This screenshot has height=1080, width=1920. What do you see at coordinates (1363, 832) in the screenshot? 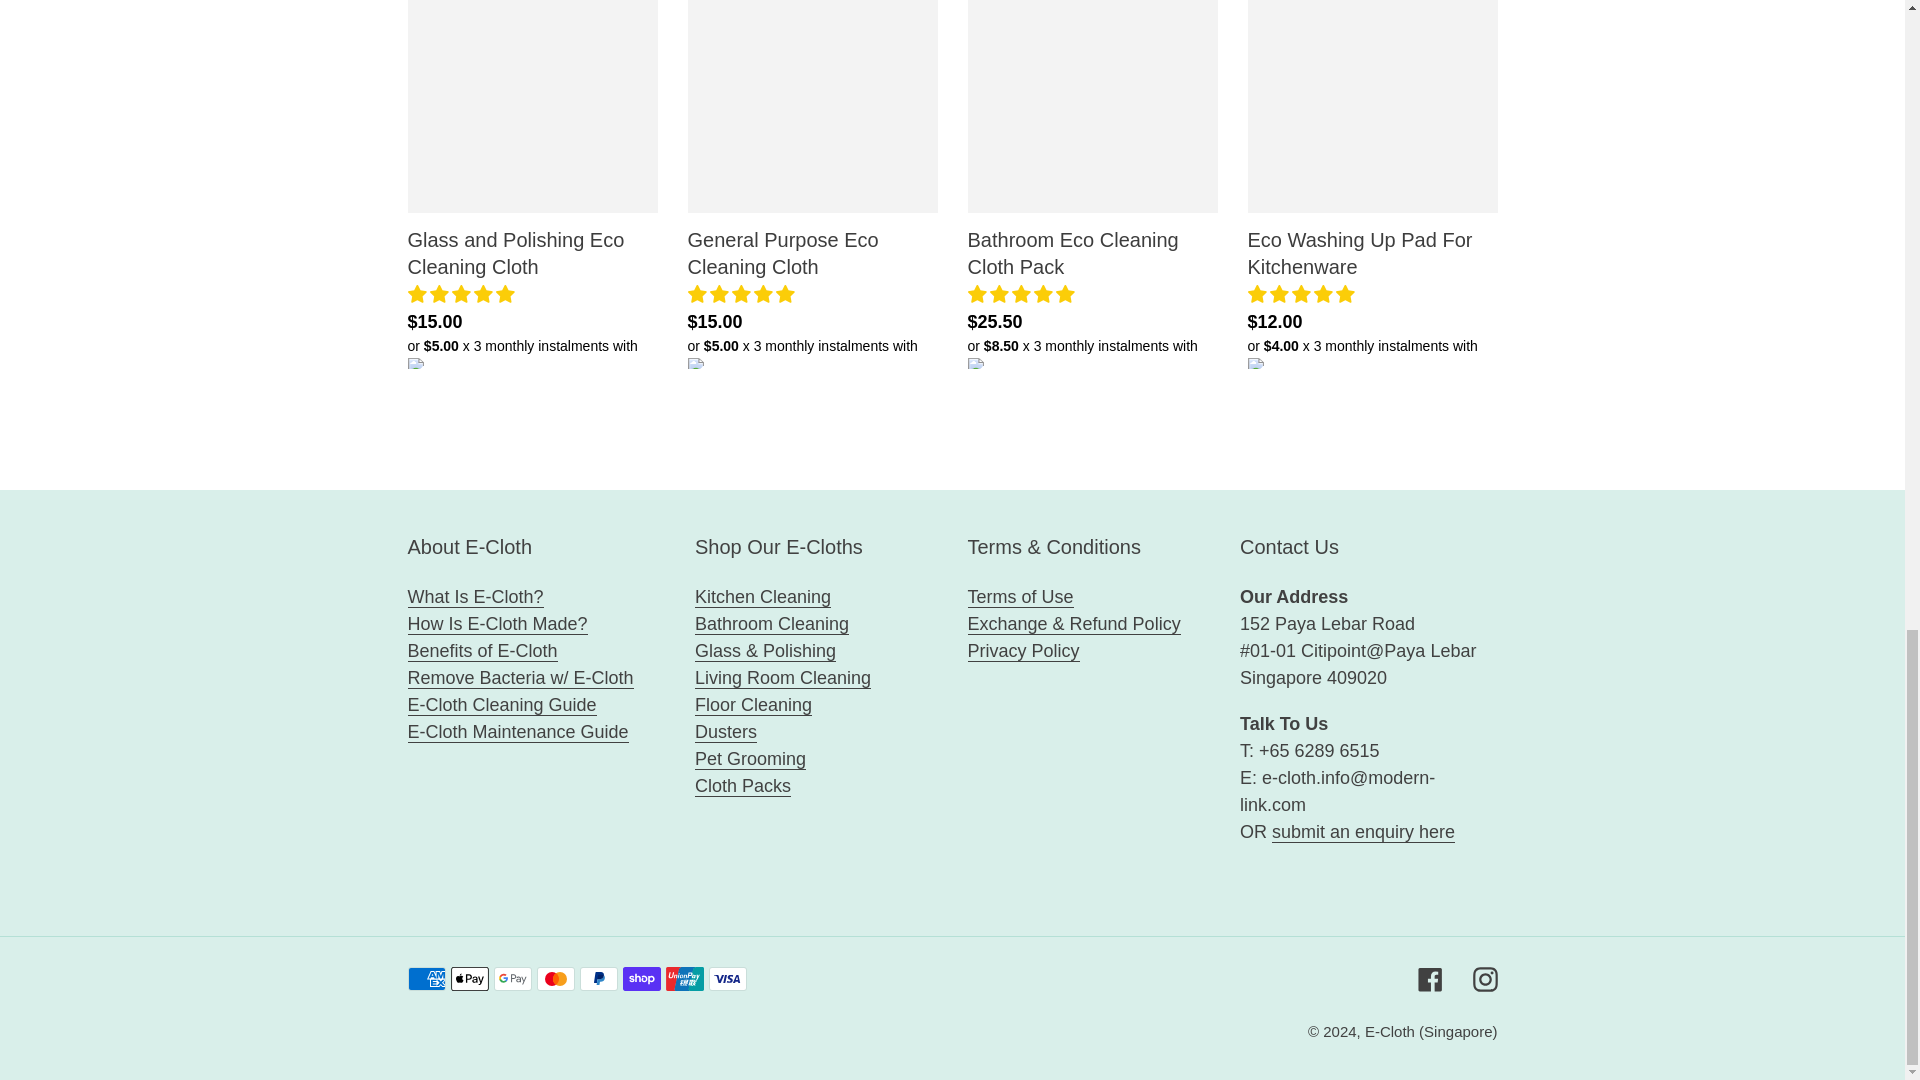
I see `Contact Us` at bounding box center [1363, 832].